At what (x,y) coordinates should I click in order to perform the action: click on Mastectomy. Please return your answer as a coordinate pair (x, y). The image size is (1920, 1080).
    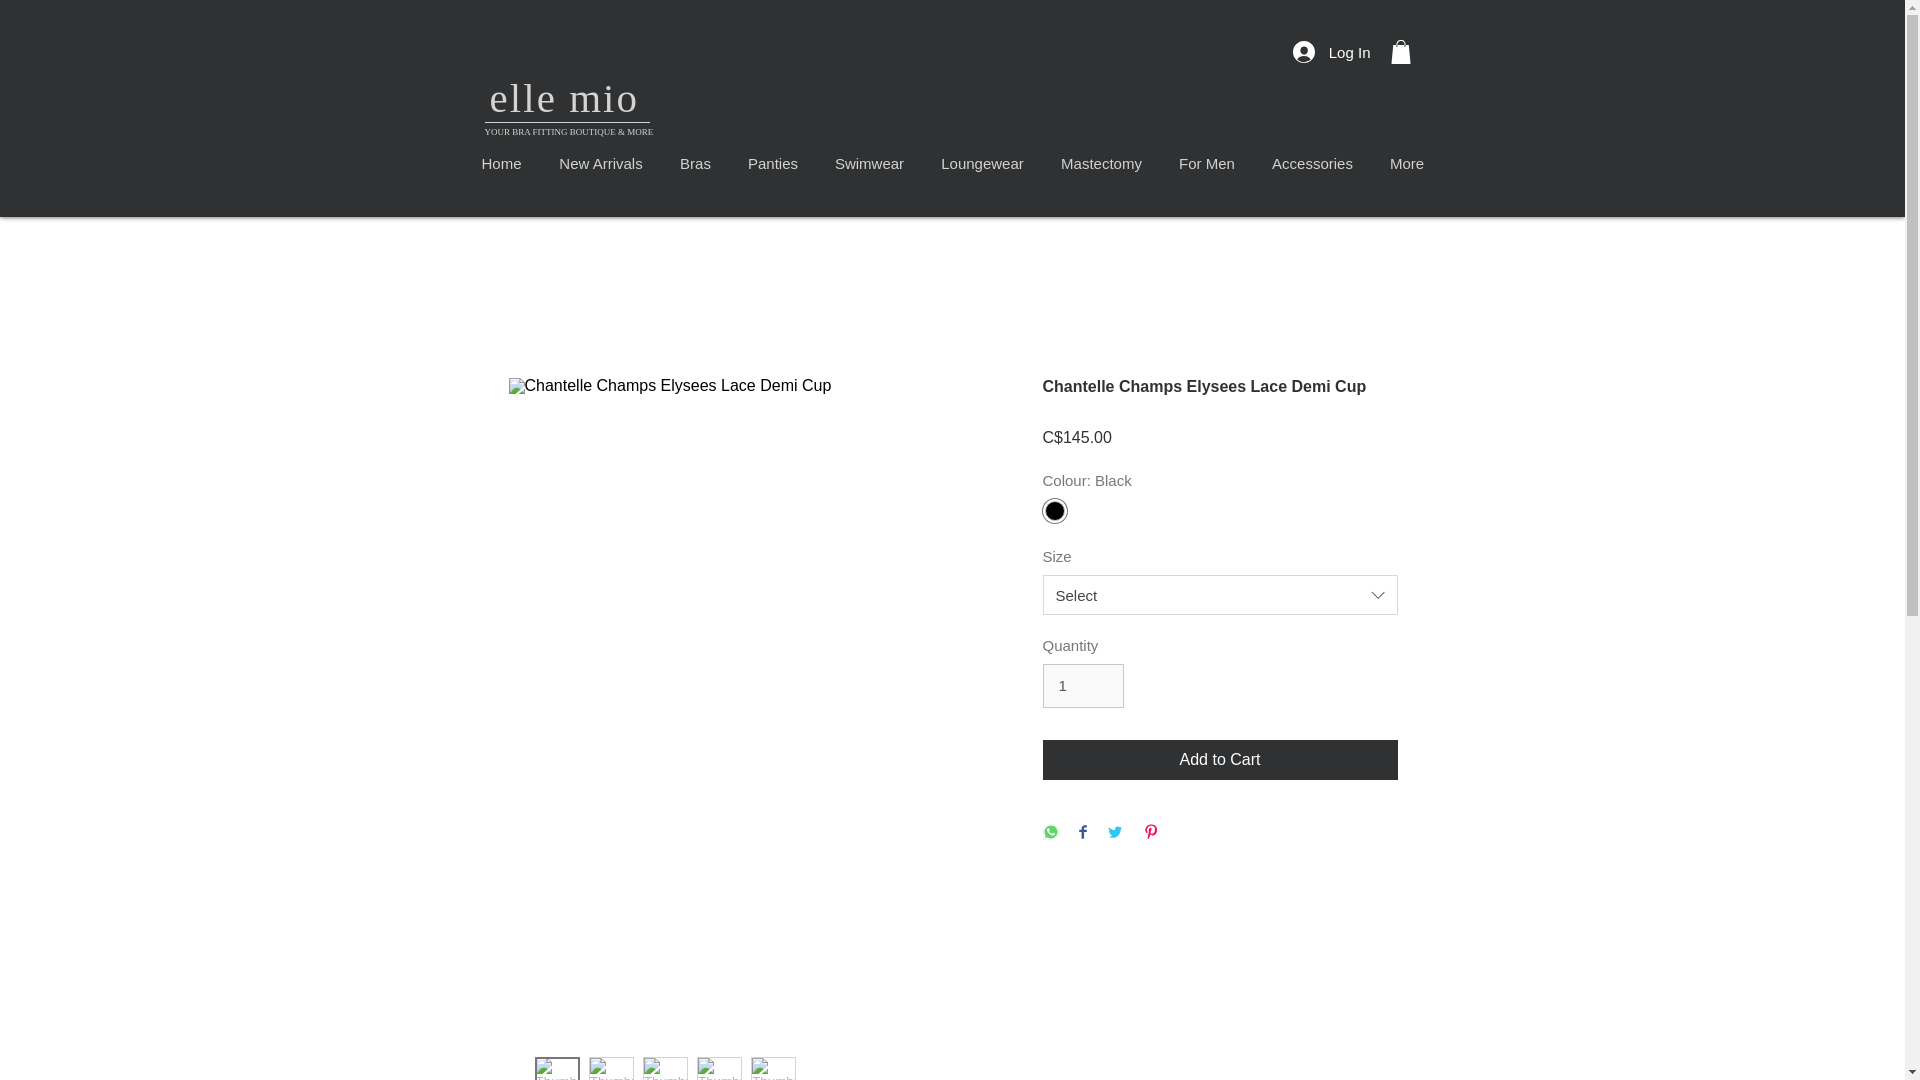
    Looking at the image, I should click on (1100, 164).